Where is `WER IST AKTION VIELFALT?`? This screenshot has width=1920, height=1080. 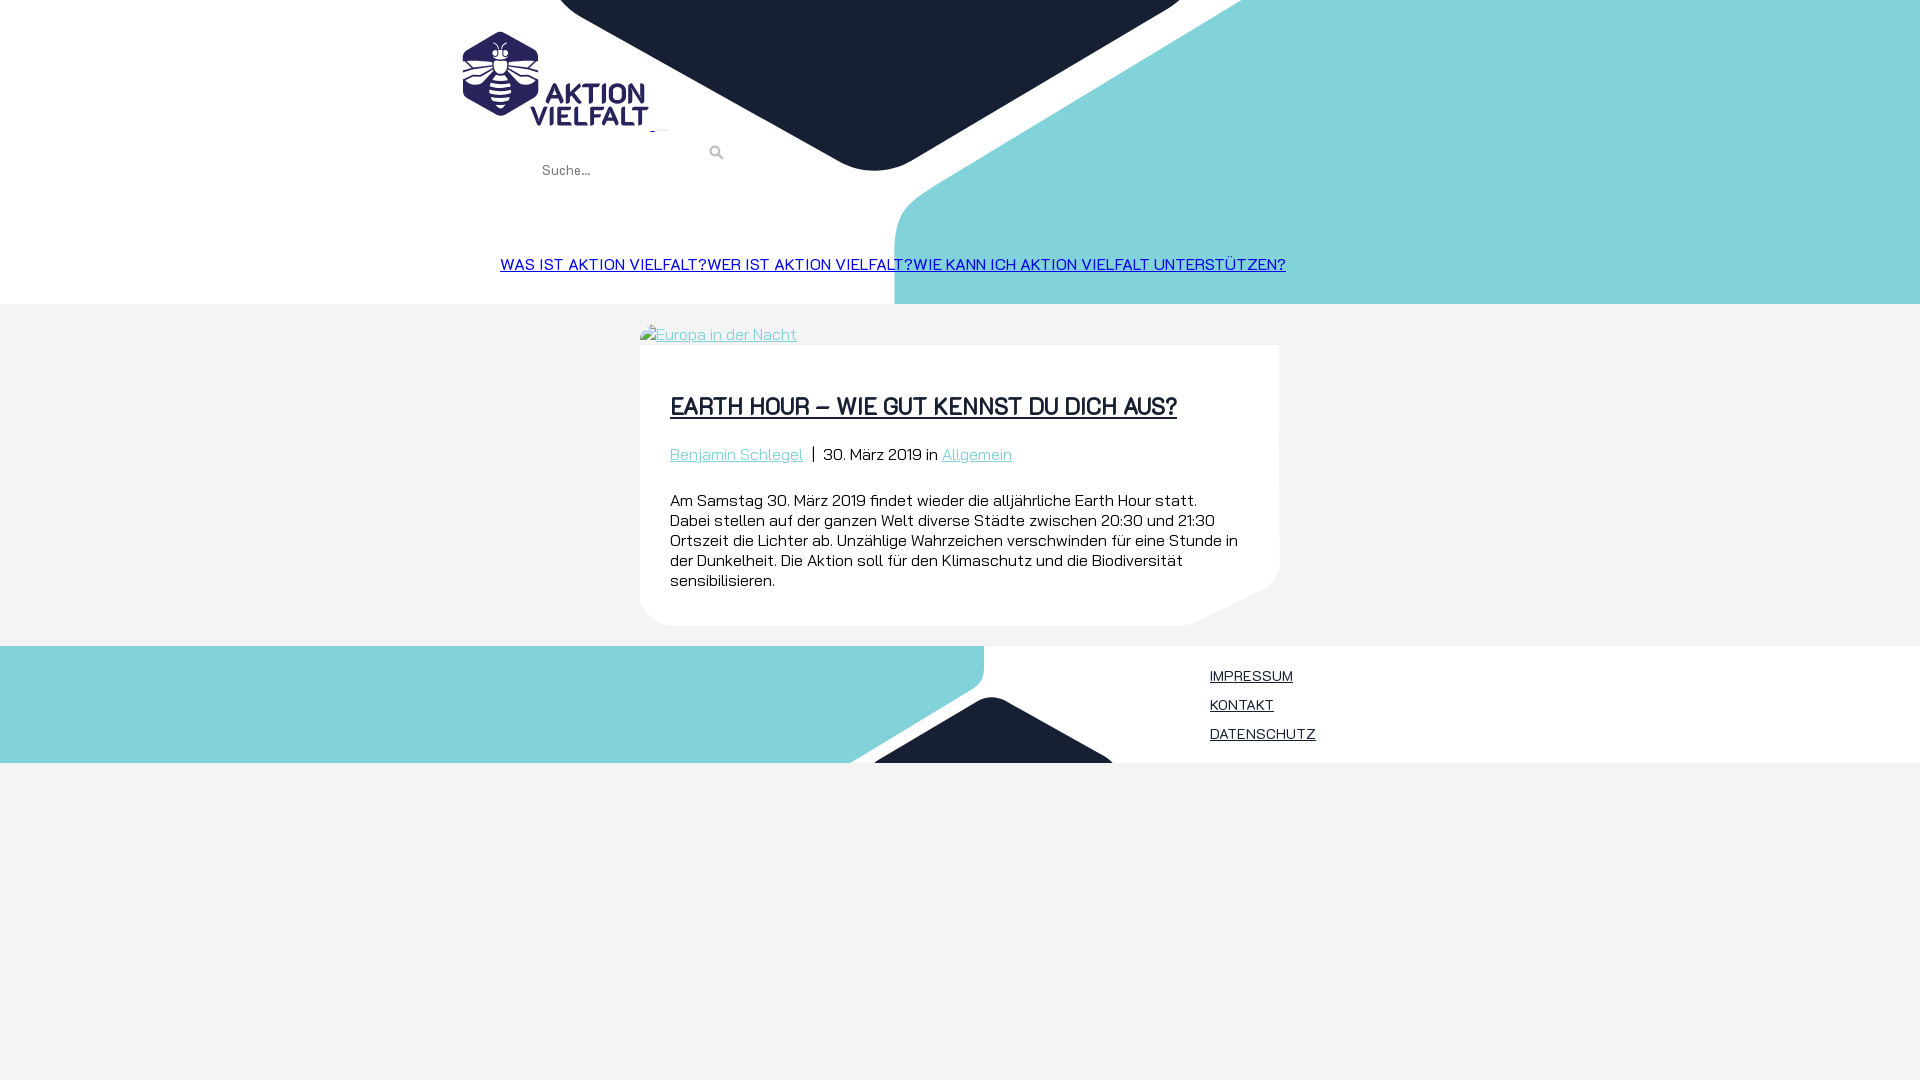 WER IST AKTION VIELFALT? is located at coordinates (810, 264).